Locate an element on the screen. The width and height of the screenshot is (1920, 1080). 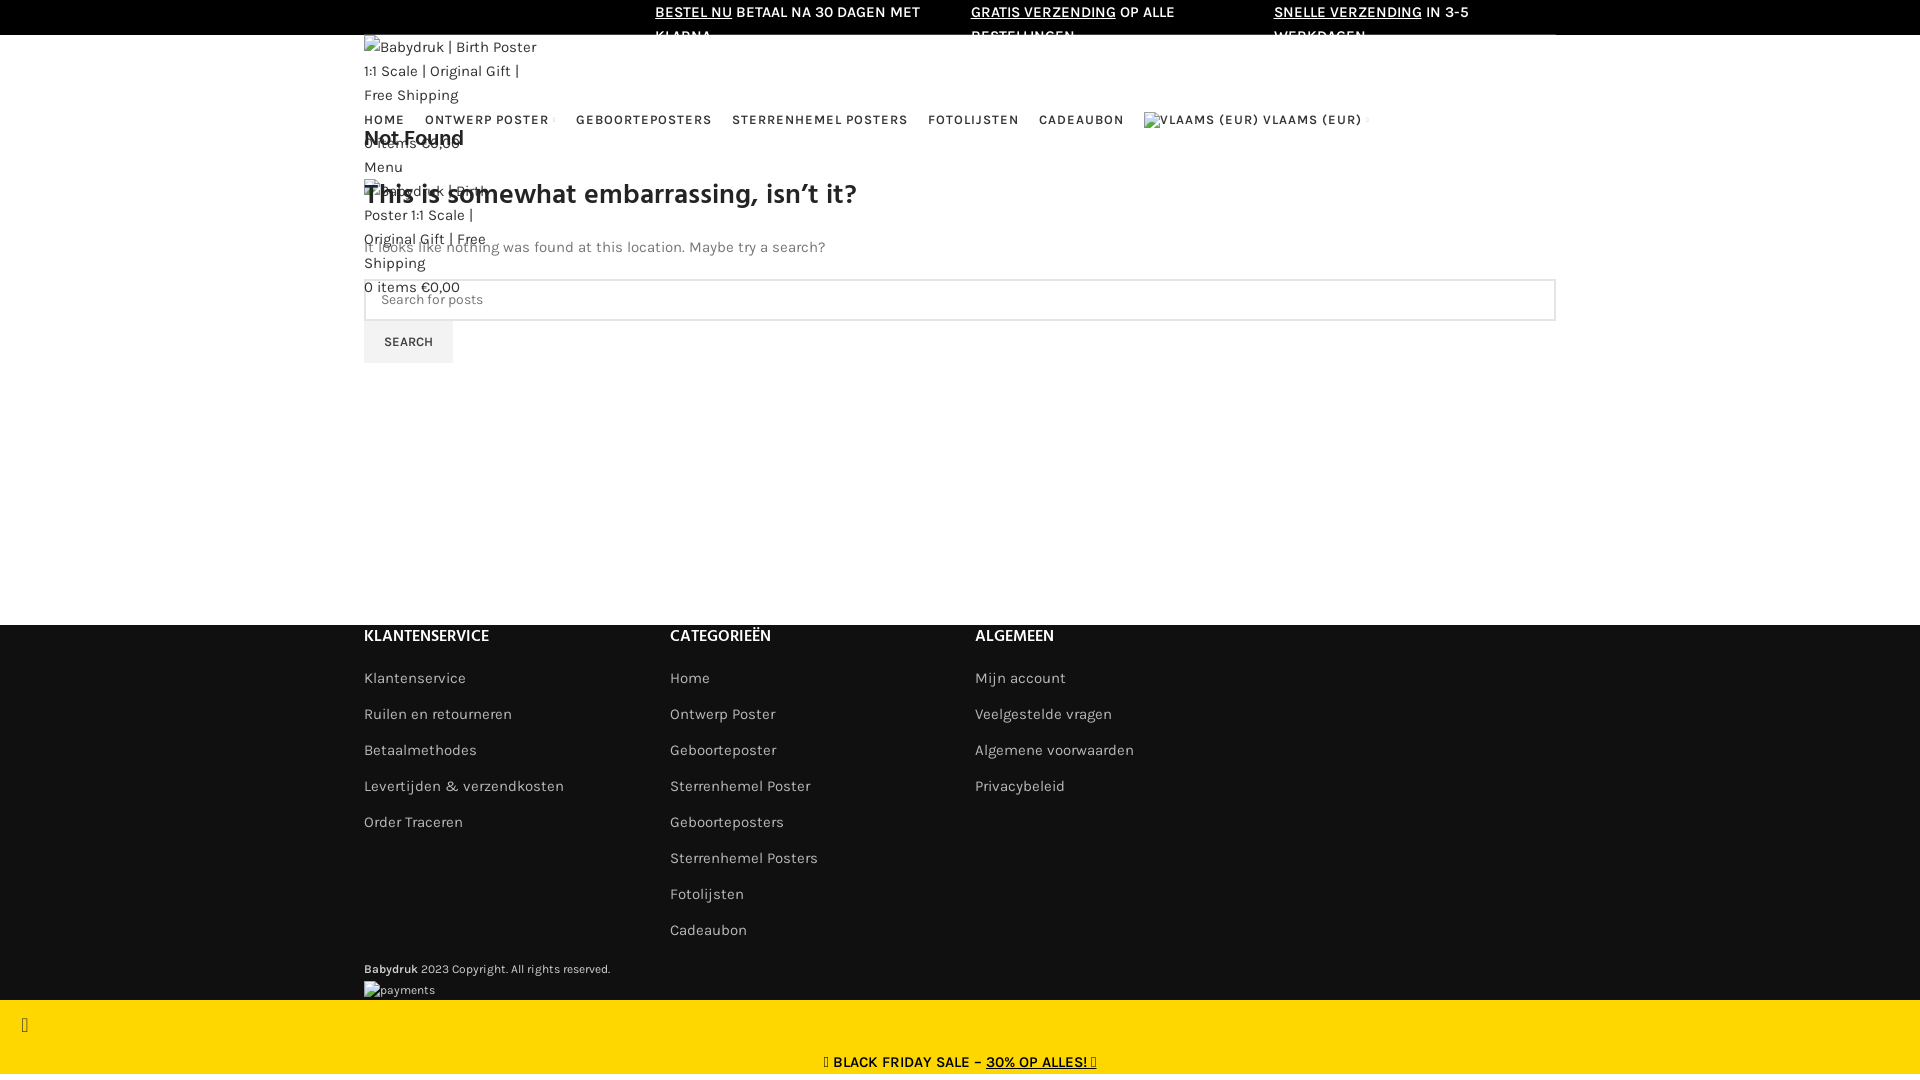
Levertijden & verzendkosten is located at coordinates (464, 786).